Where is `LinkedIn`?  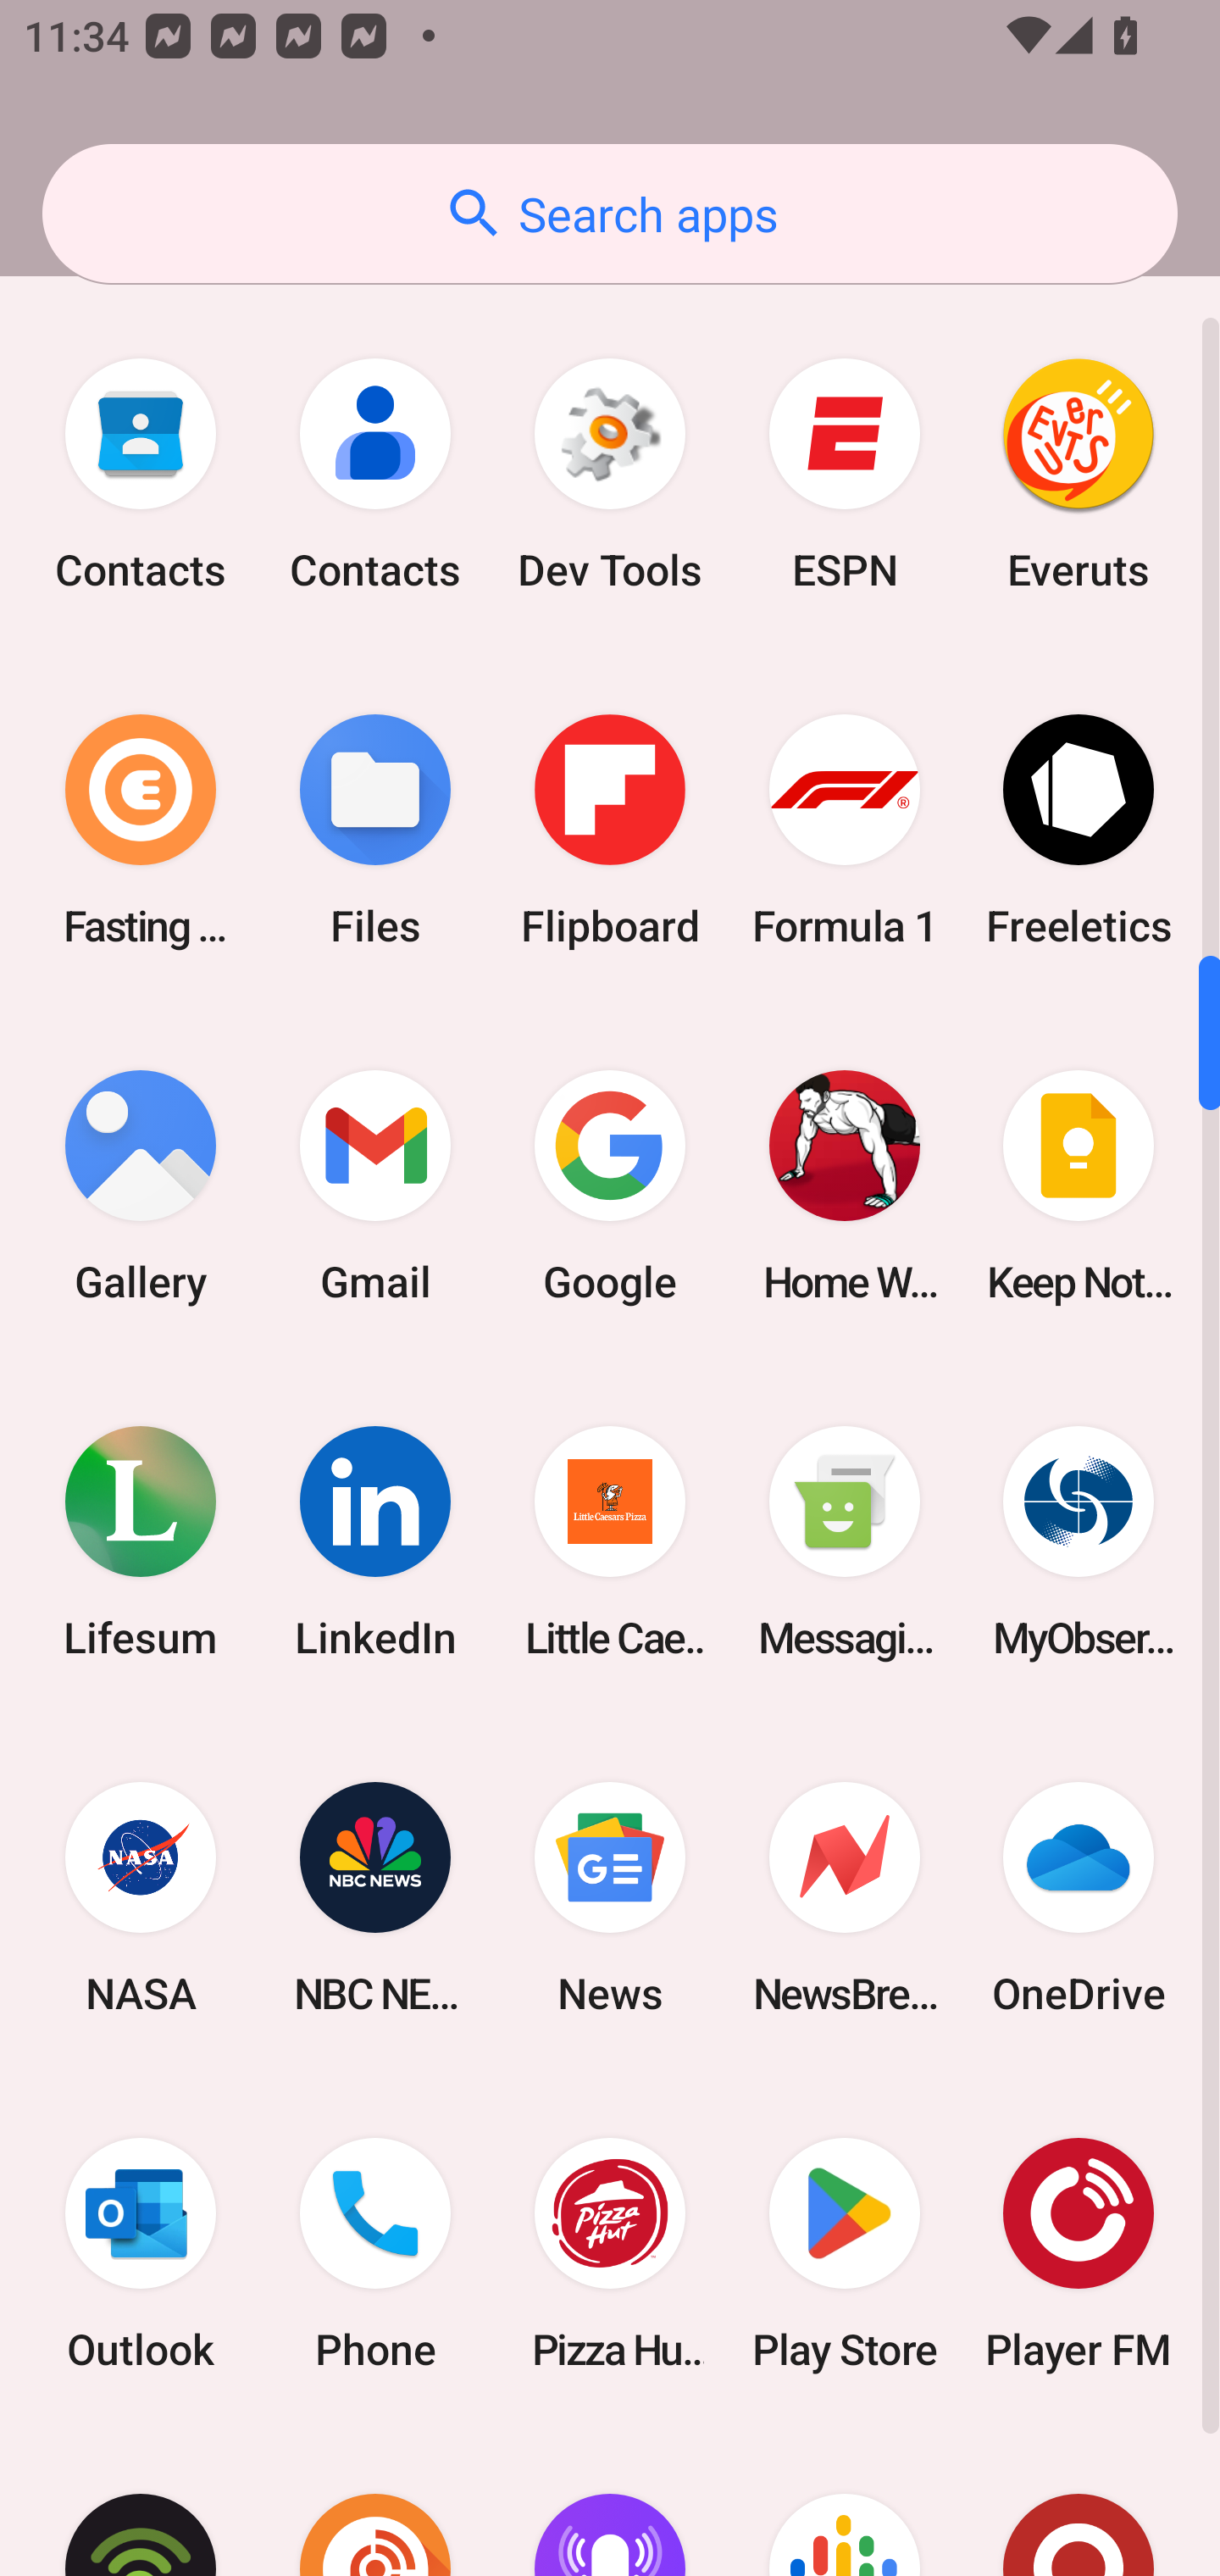
LinkedIn is located at coordinates (375, 1542).